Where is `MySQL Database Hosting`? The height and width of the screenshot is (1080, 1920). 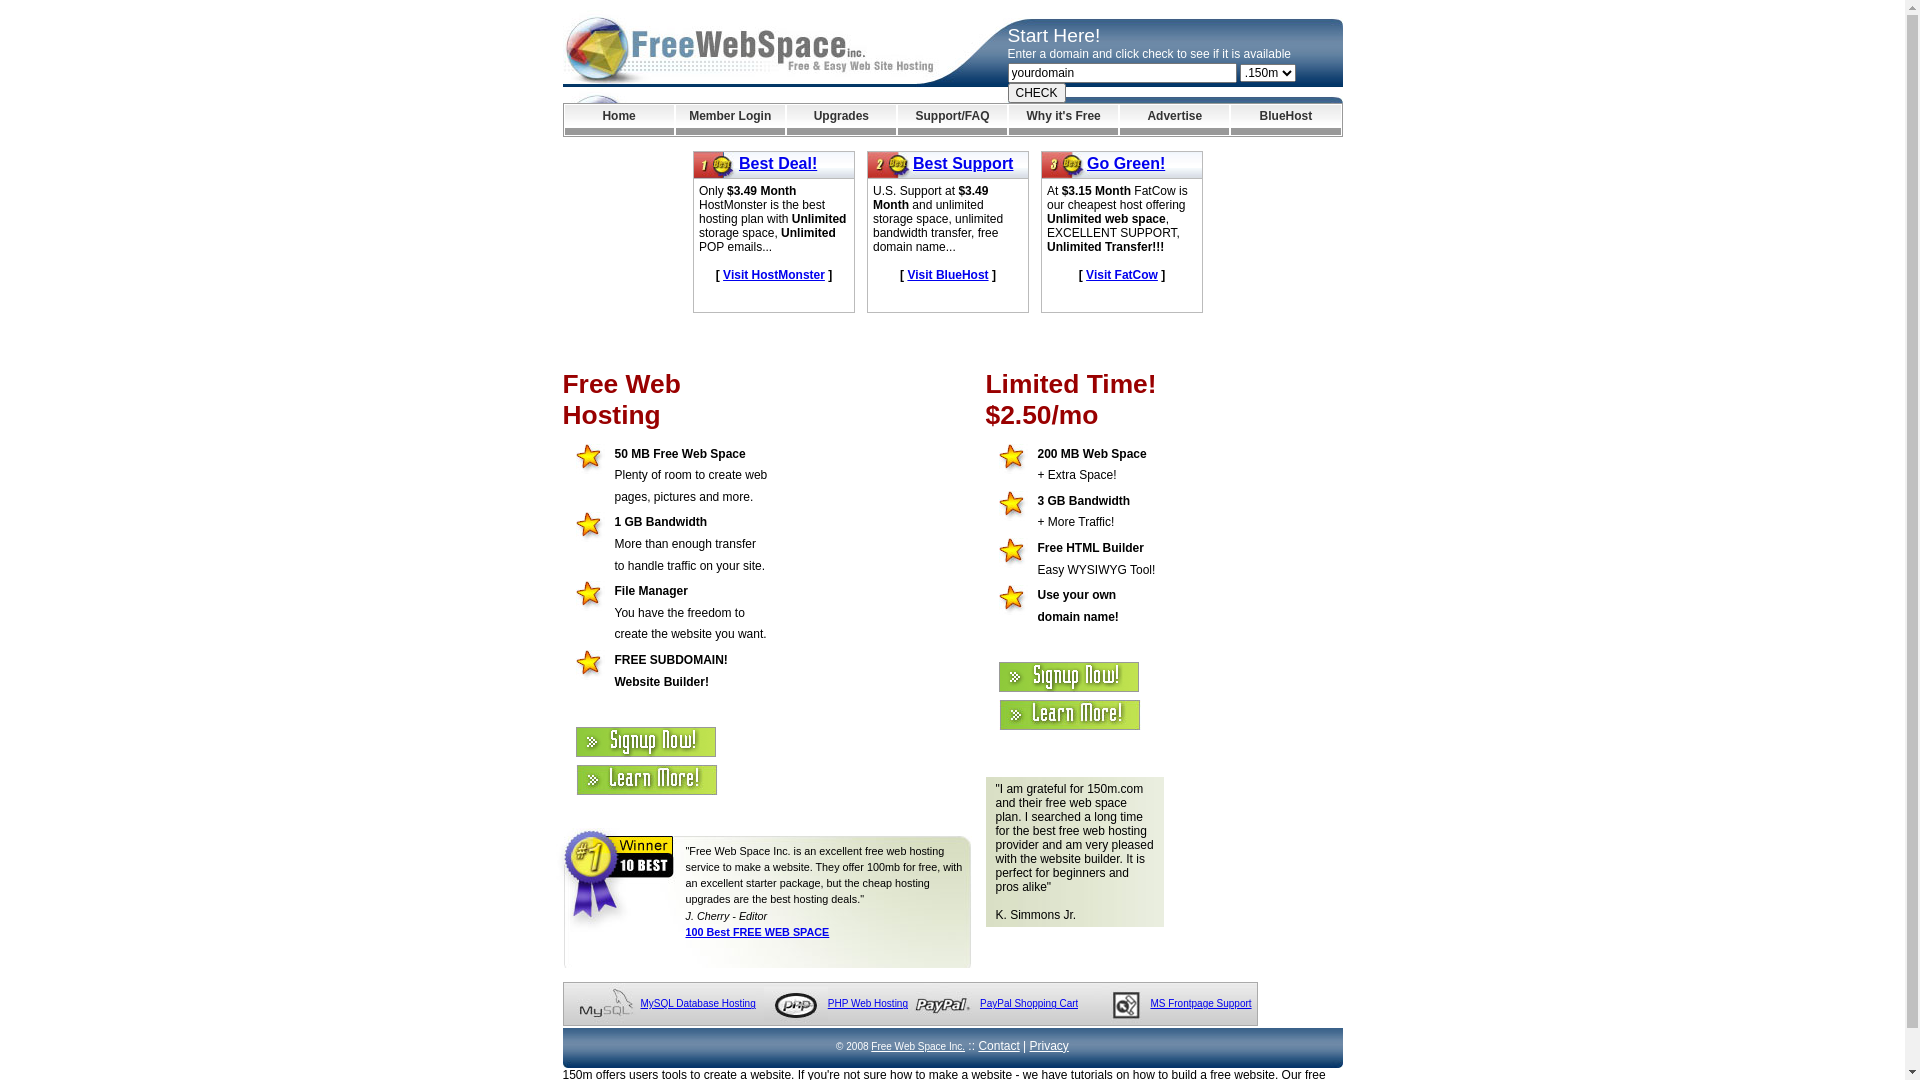
MySQL Database Hosting is located at coordinates (698, 1004).